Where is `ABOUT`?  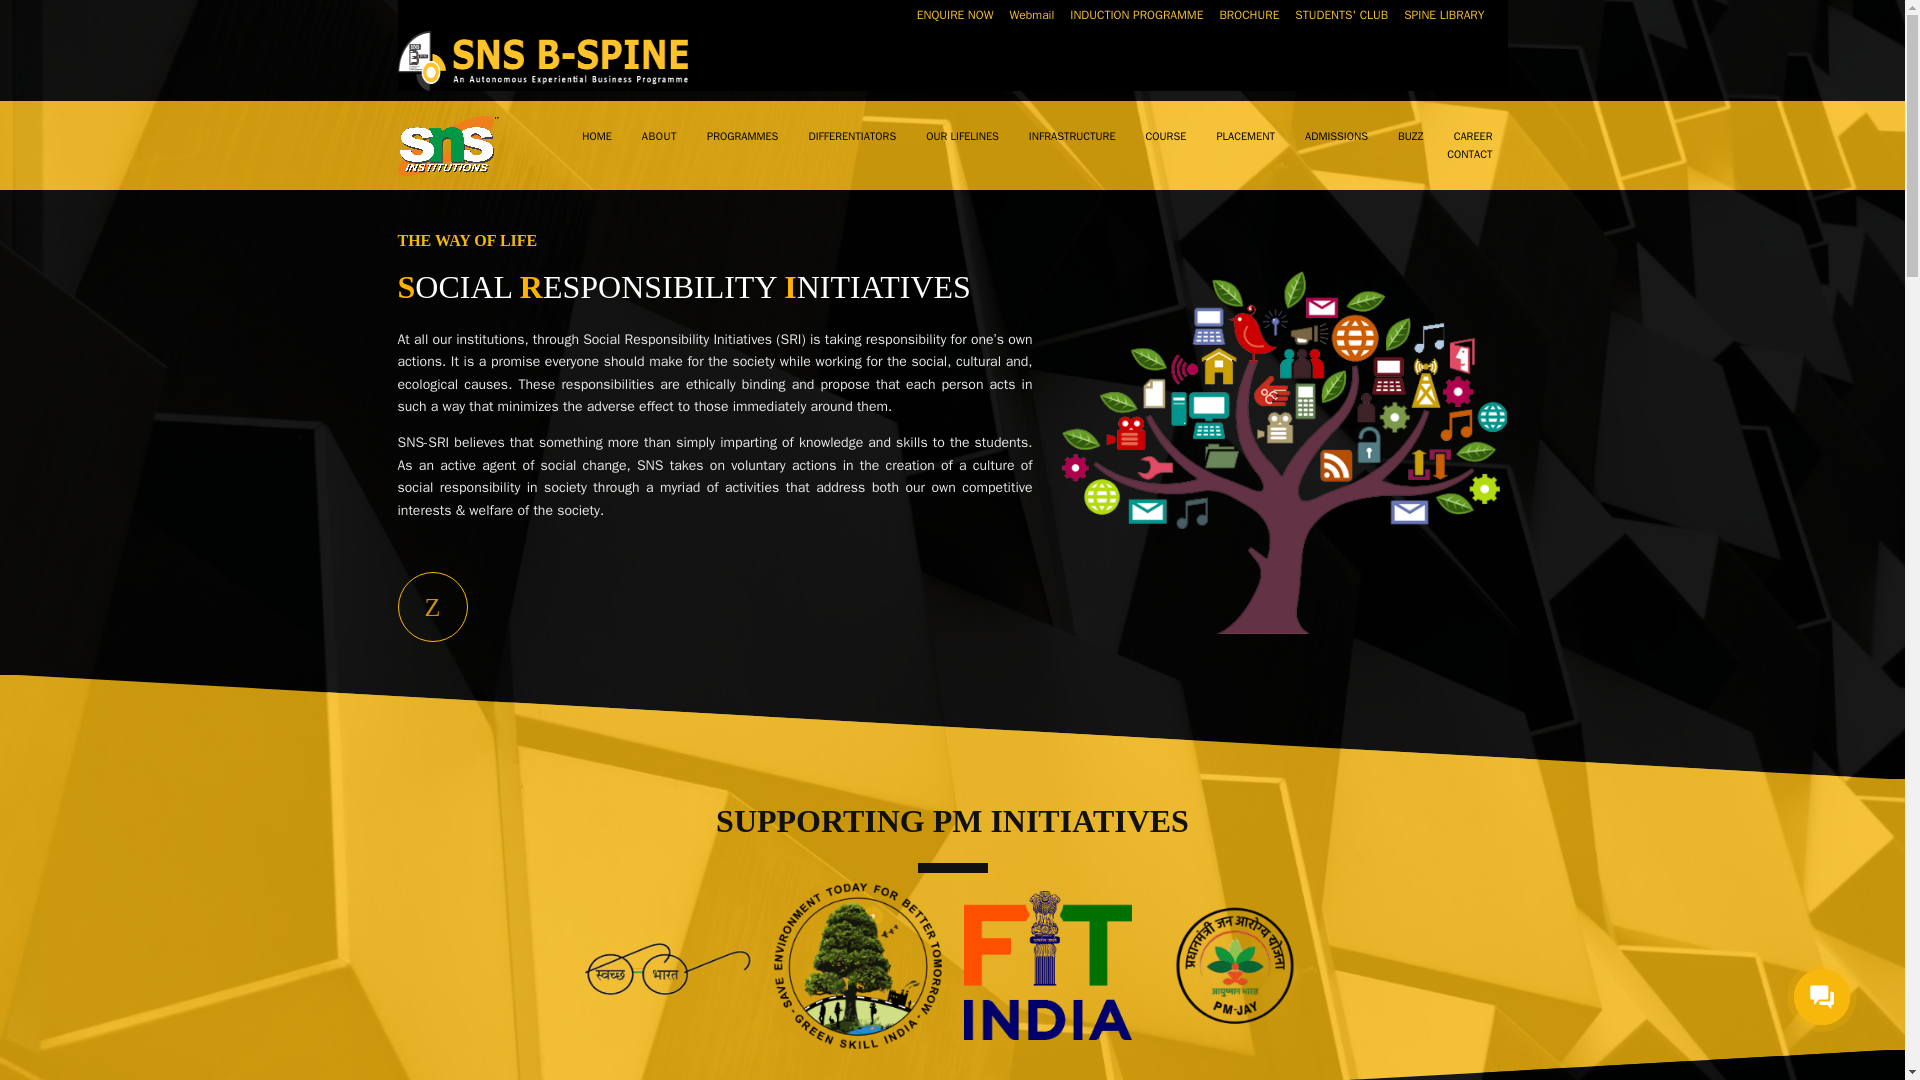
ABOUT is located at coordinates (659, 136).